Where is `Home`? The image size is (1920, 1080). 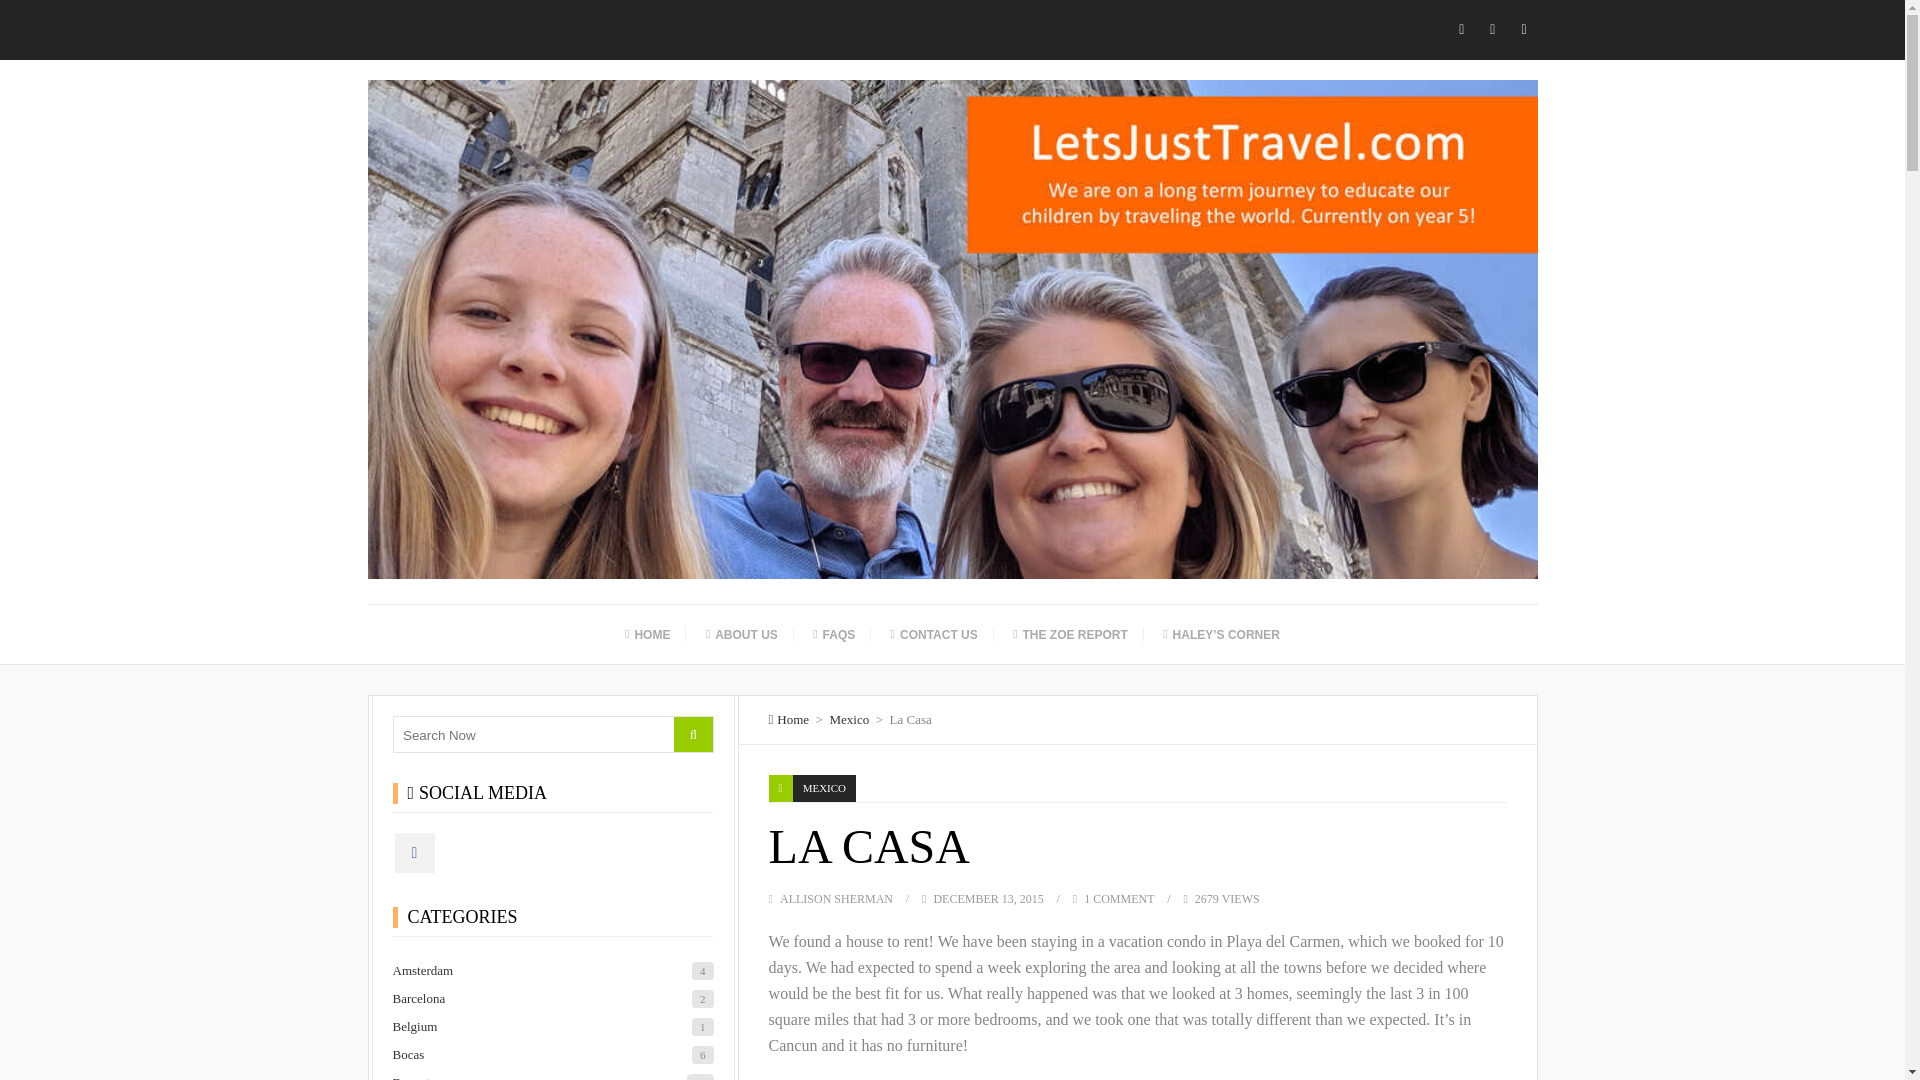
Home is located at coordinates (790, 718).